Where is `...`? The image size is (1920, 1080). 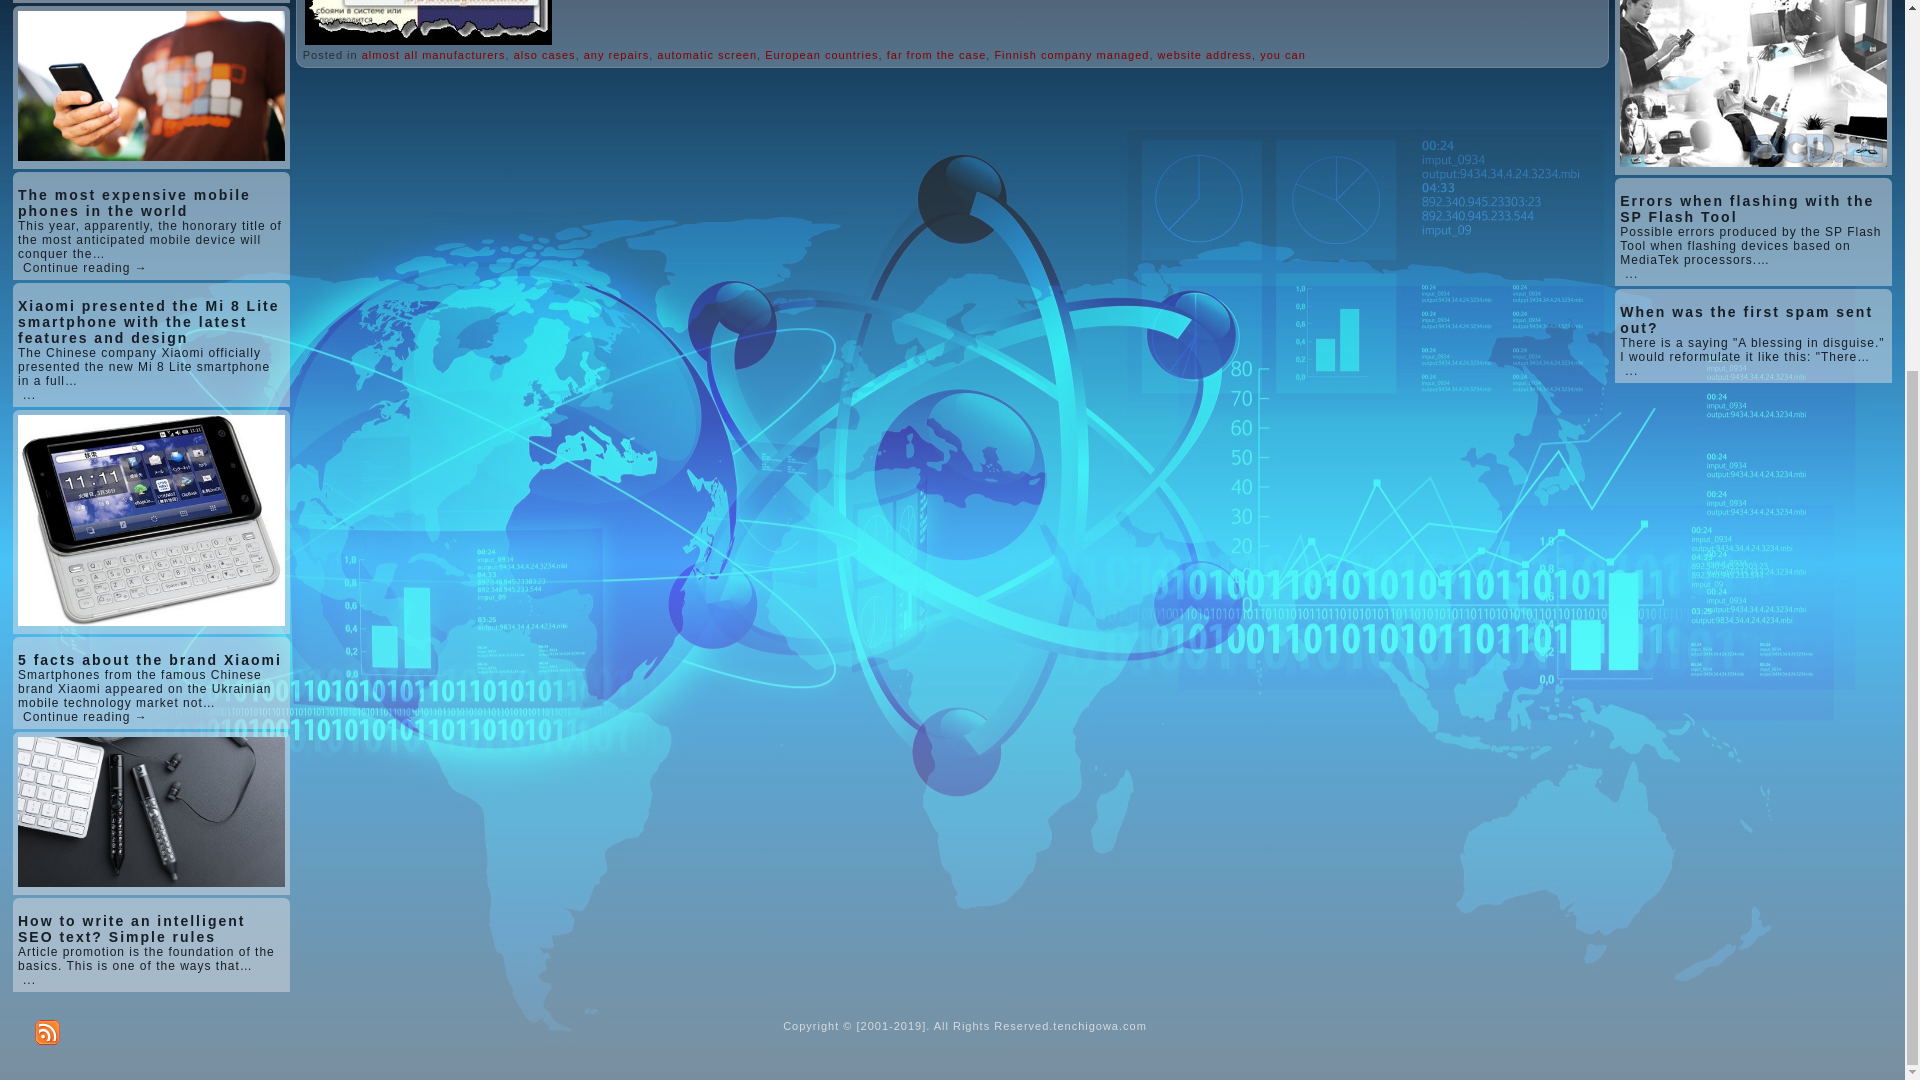 ... is located at coordinates (30, 980).